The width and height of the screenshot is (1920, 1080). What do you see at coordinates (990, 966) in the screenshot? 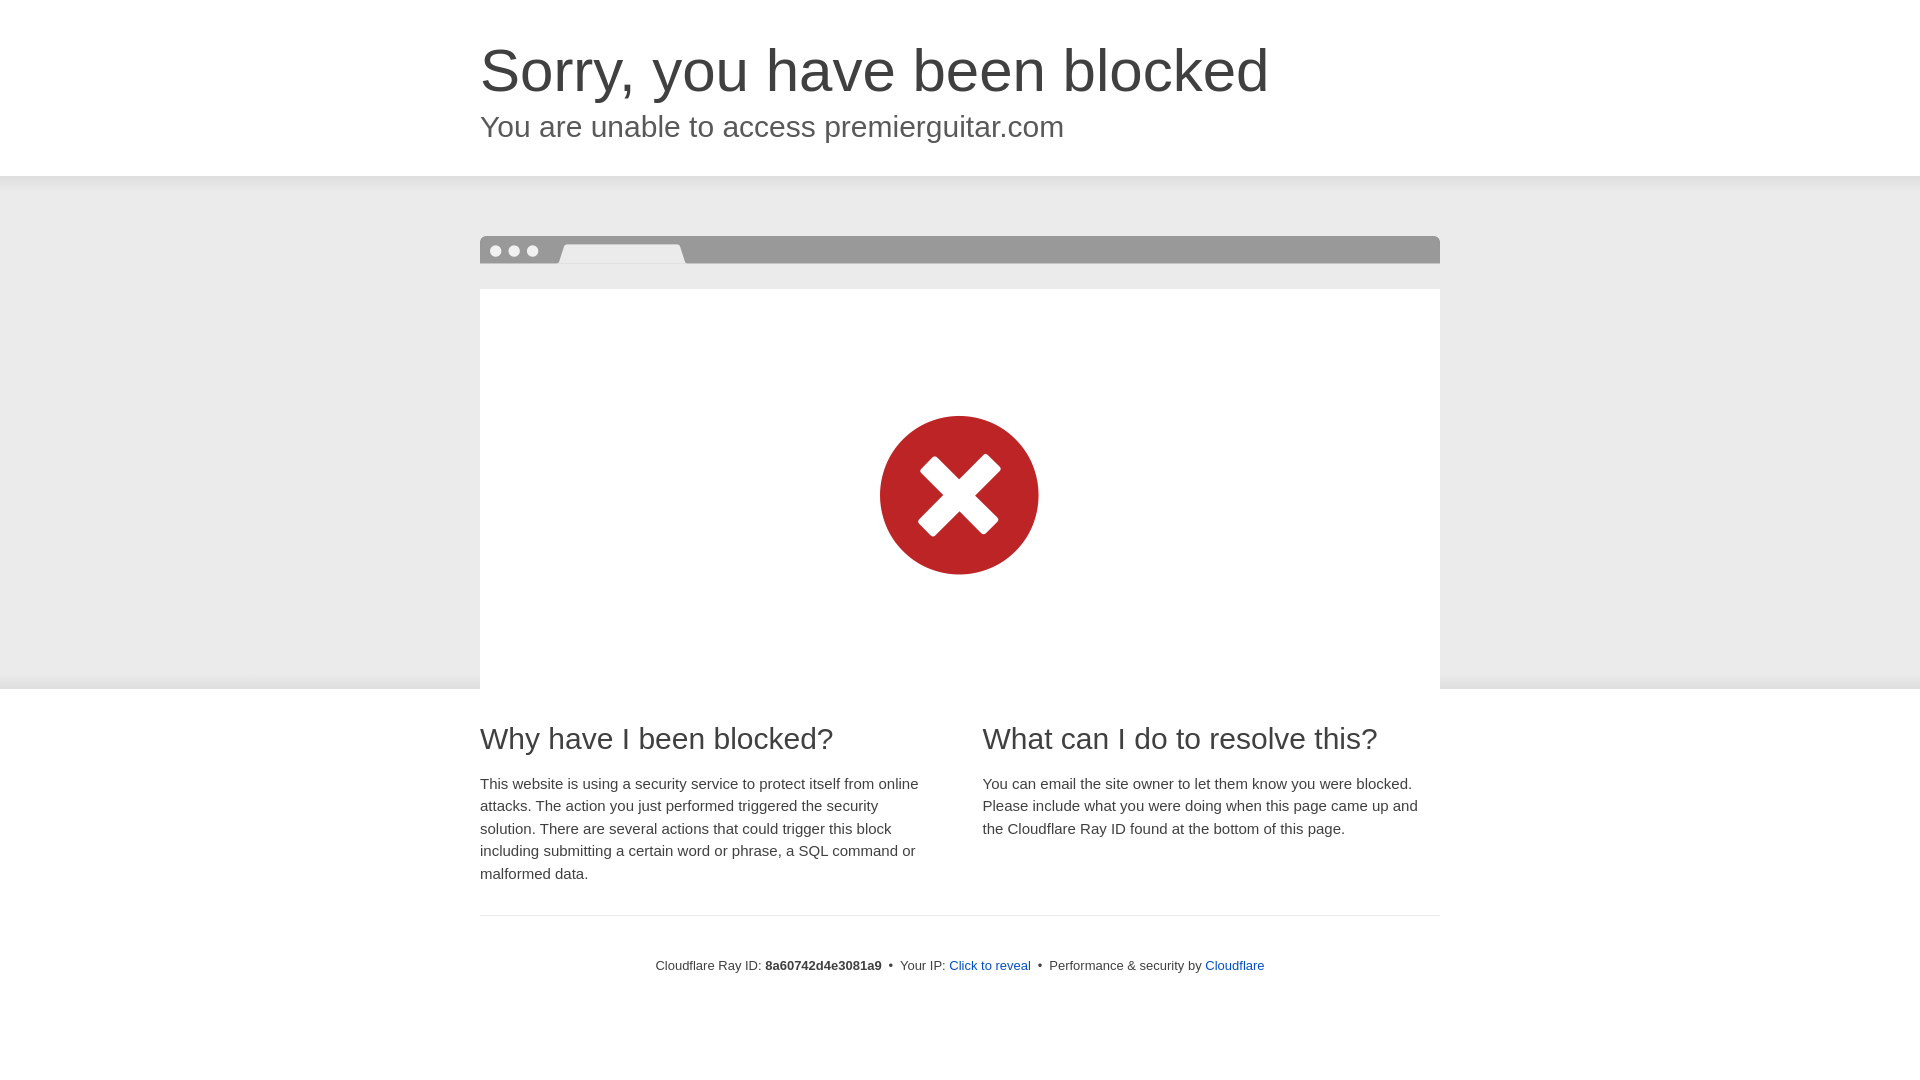
I see `Click to reveal` at bounding box center [990, 966].